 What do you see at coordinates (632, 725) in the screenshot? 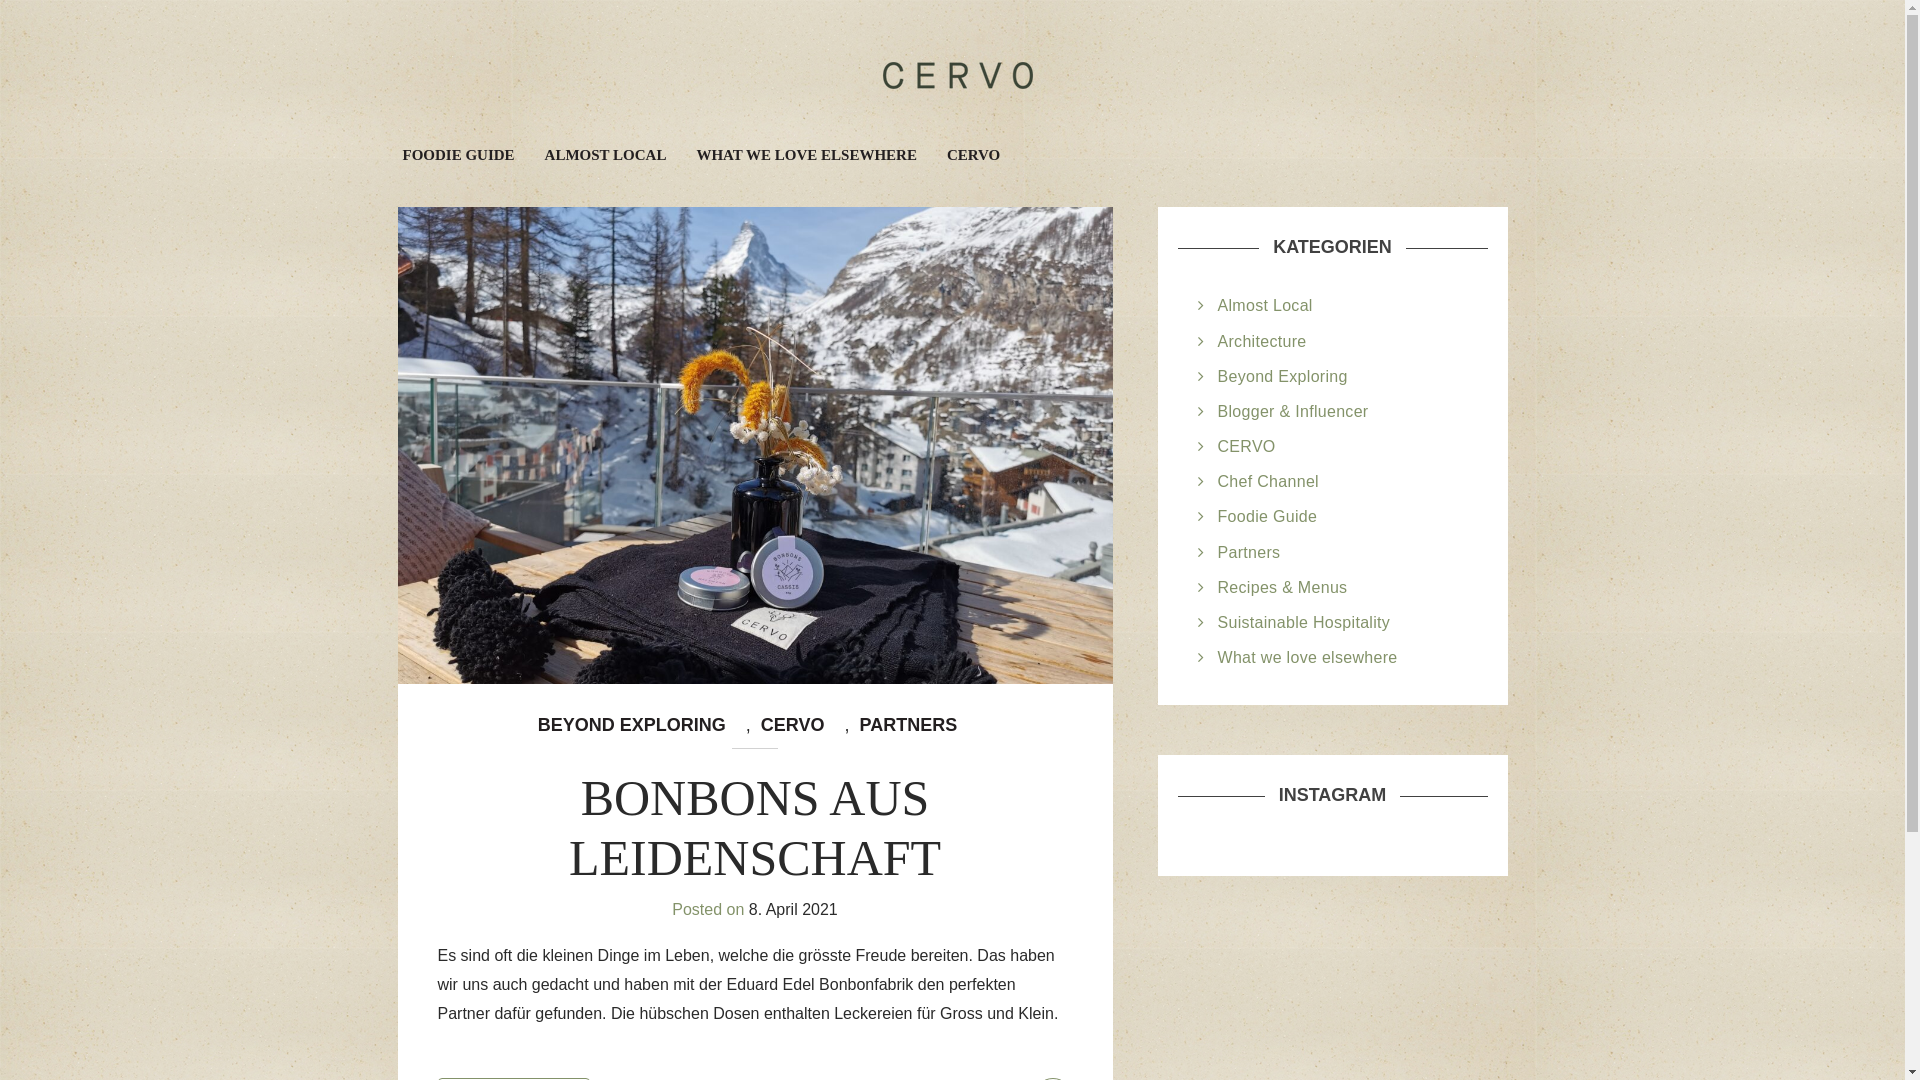
I see `BEYOND EXPLORING` at bounding box center [632, 725].